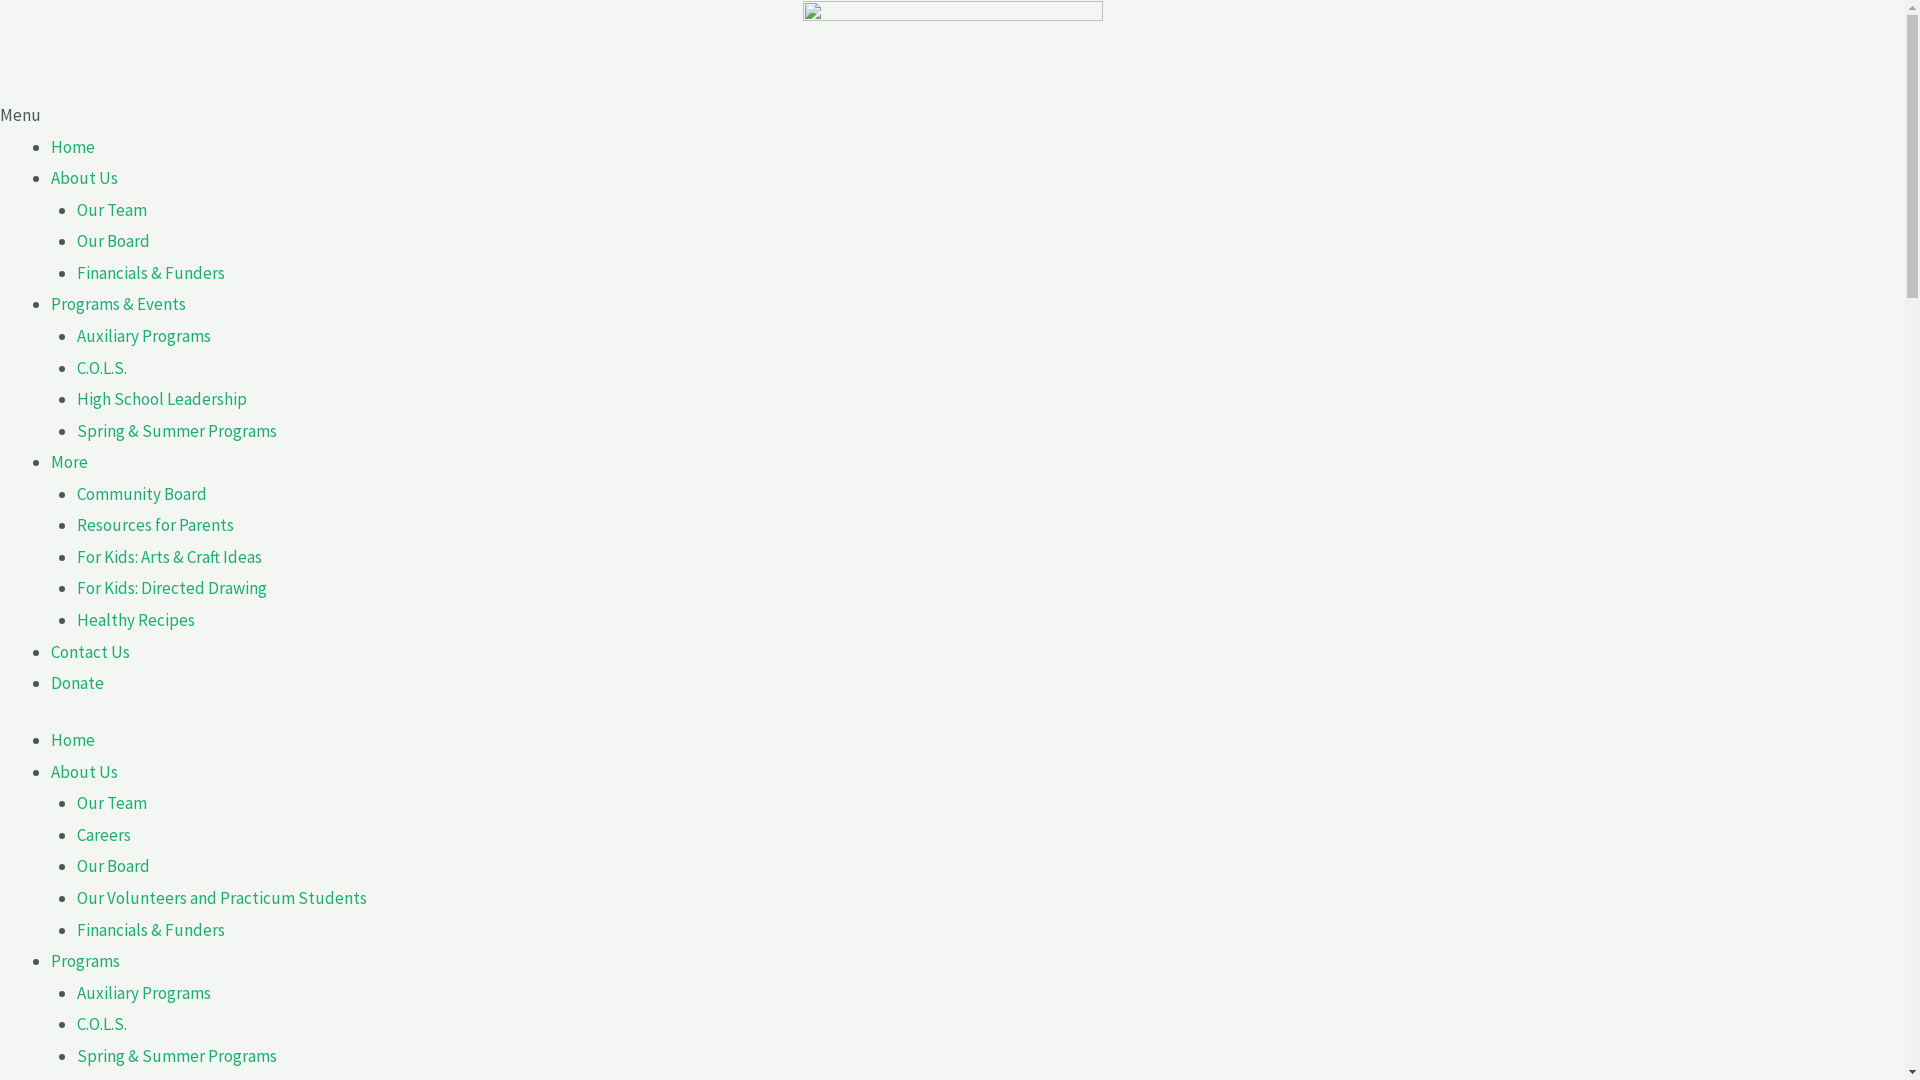  What do you see at coordinates (78, 683) in the screenshot?
I see `Donate` at bounding box center [78, 683].